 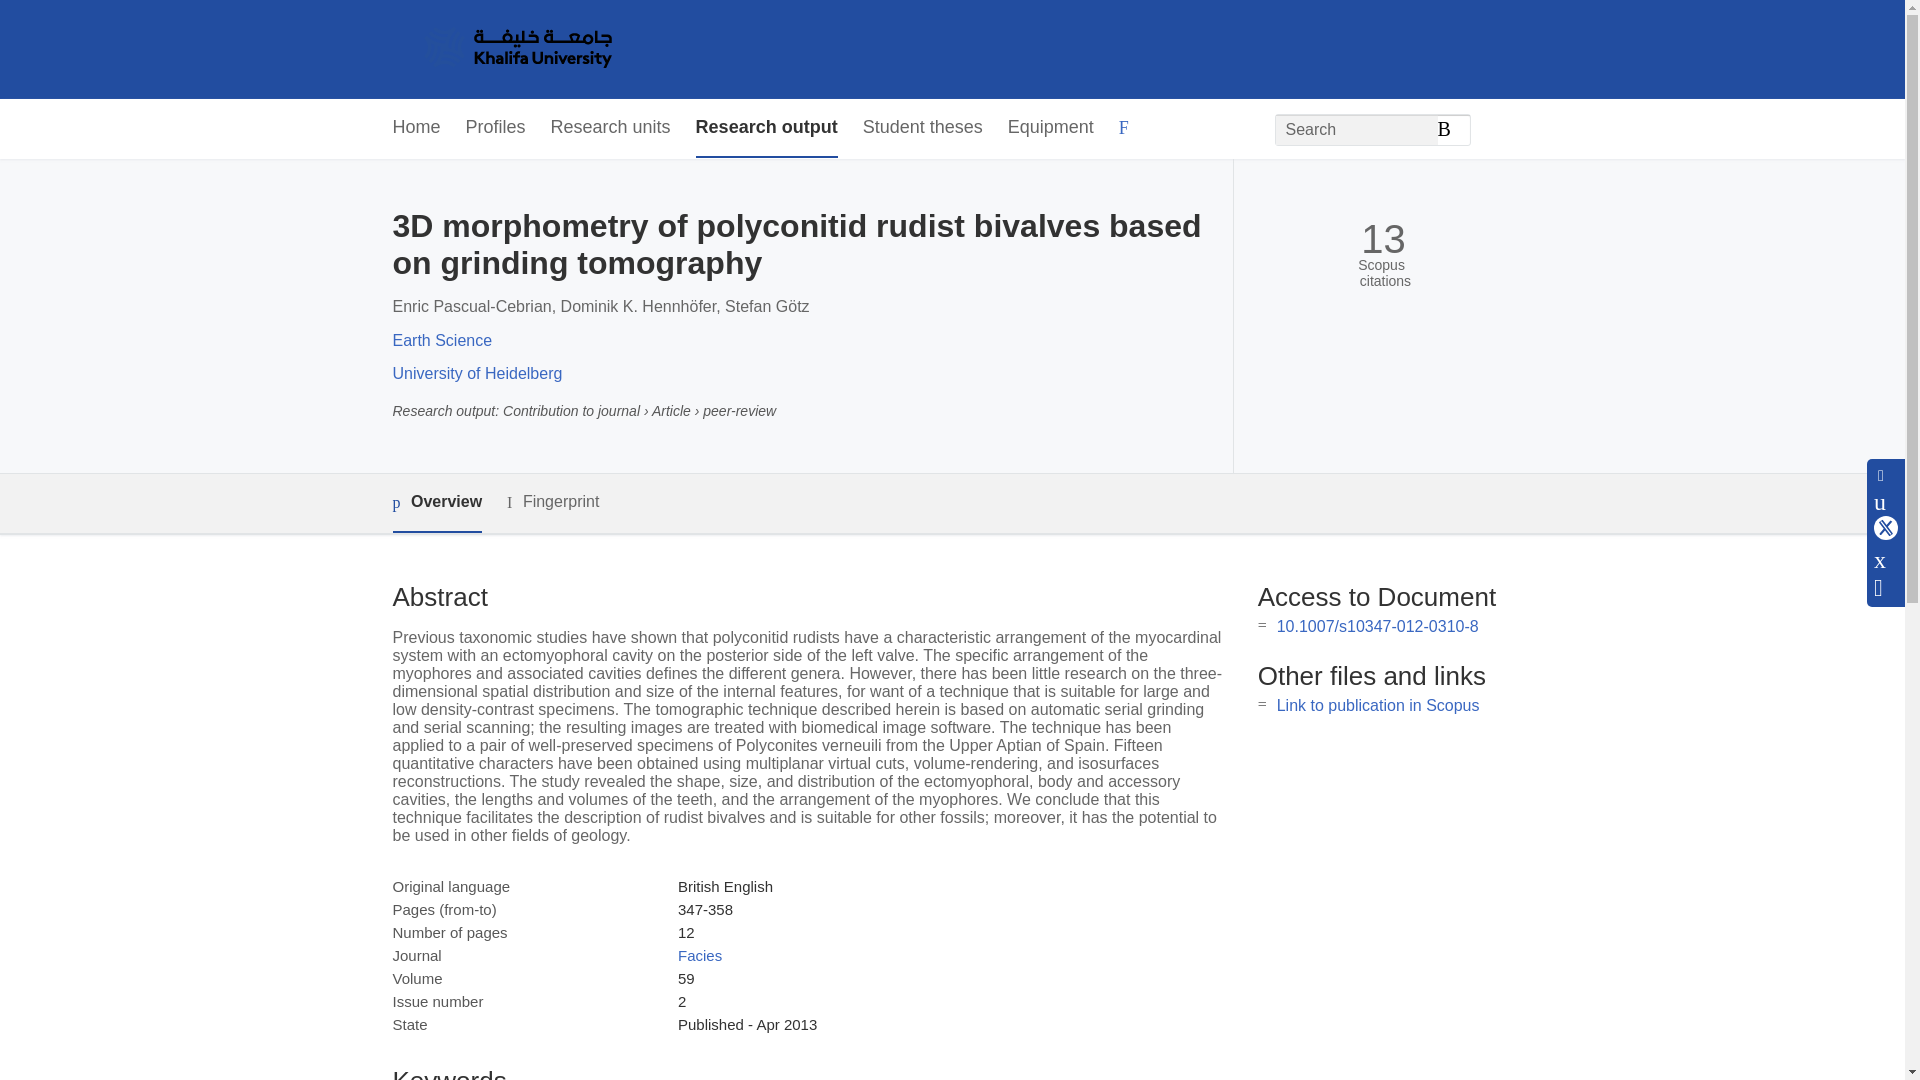 I want to click on Student theses, so click(x=922, y=128).